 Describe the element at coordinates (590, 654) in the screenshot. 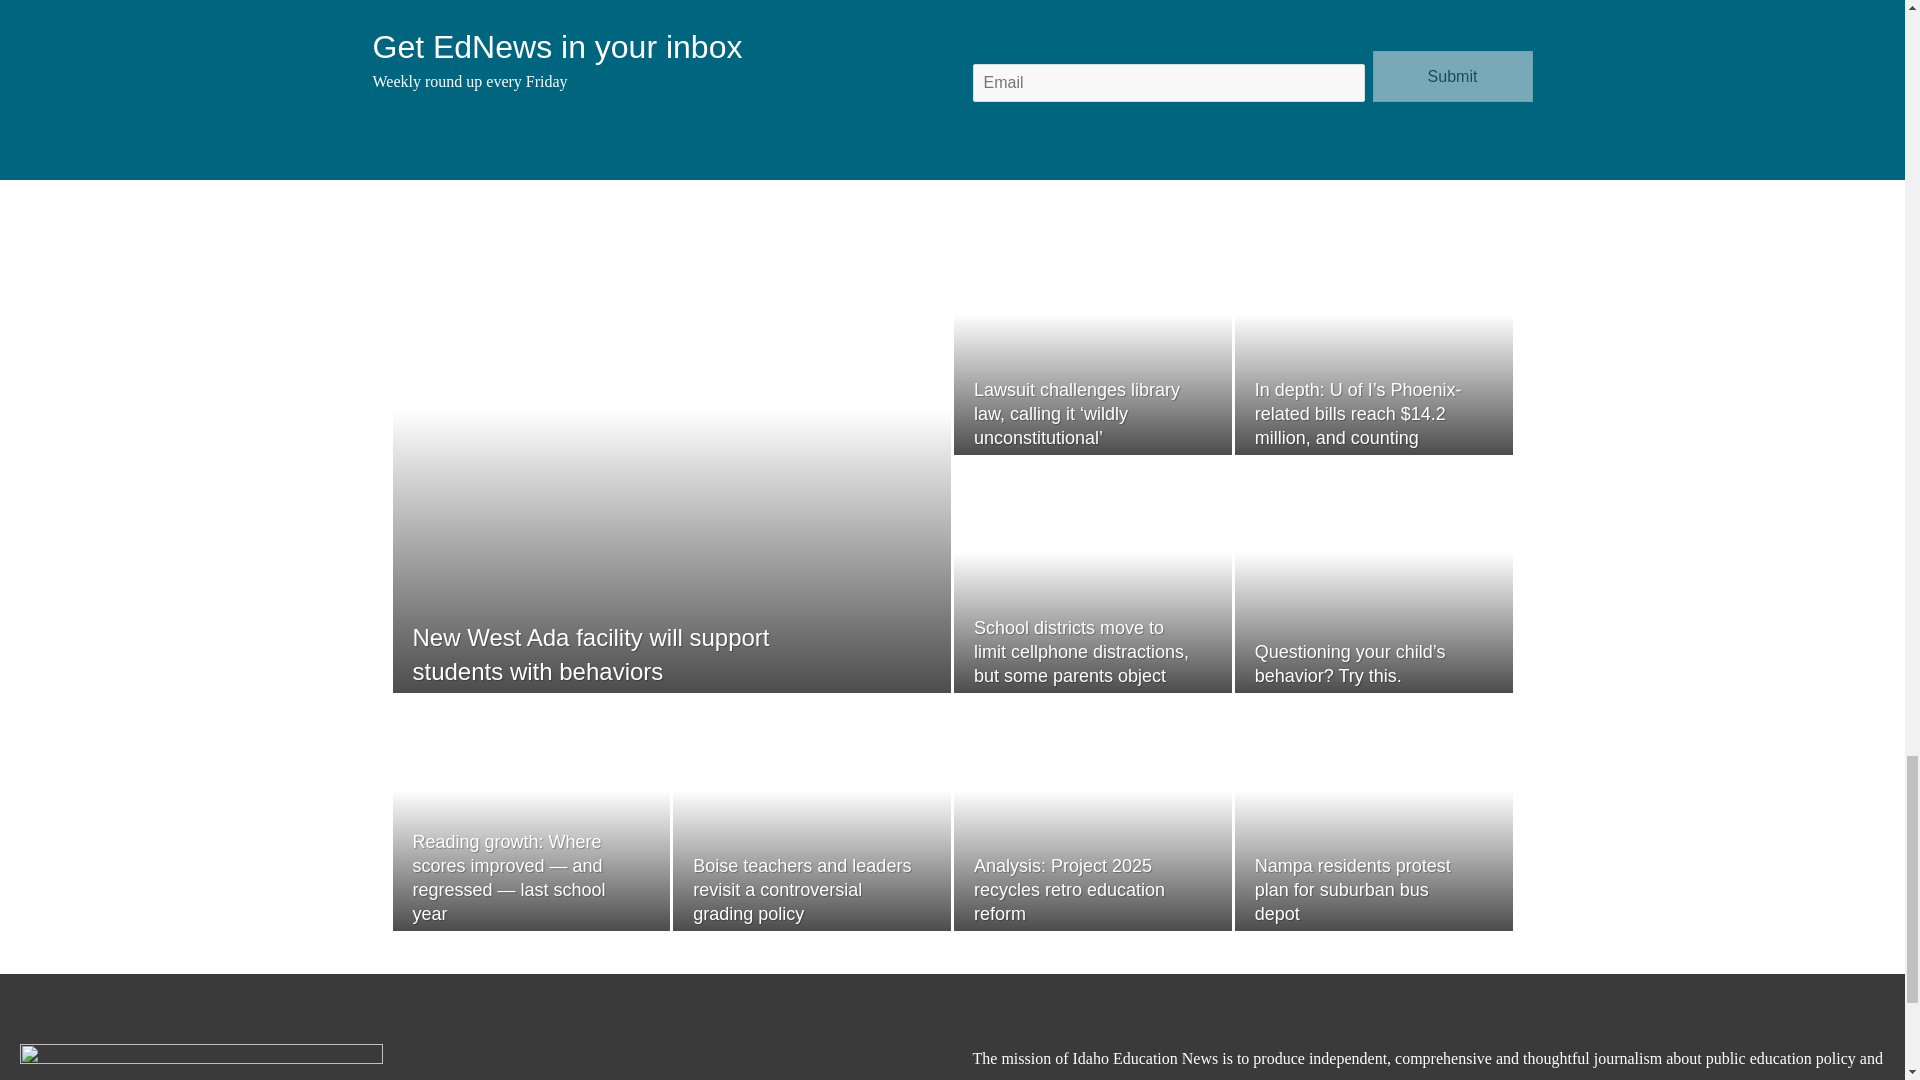

I see `New West Ada facility will support students with behaviors` at that location.